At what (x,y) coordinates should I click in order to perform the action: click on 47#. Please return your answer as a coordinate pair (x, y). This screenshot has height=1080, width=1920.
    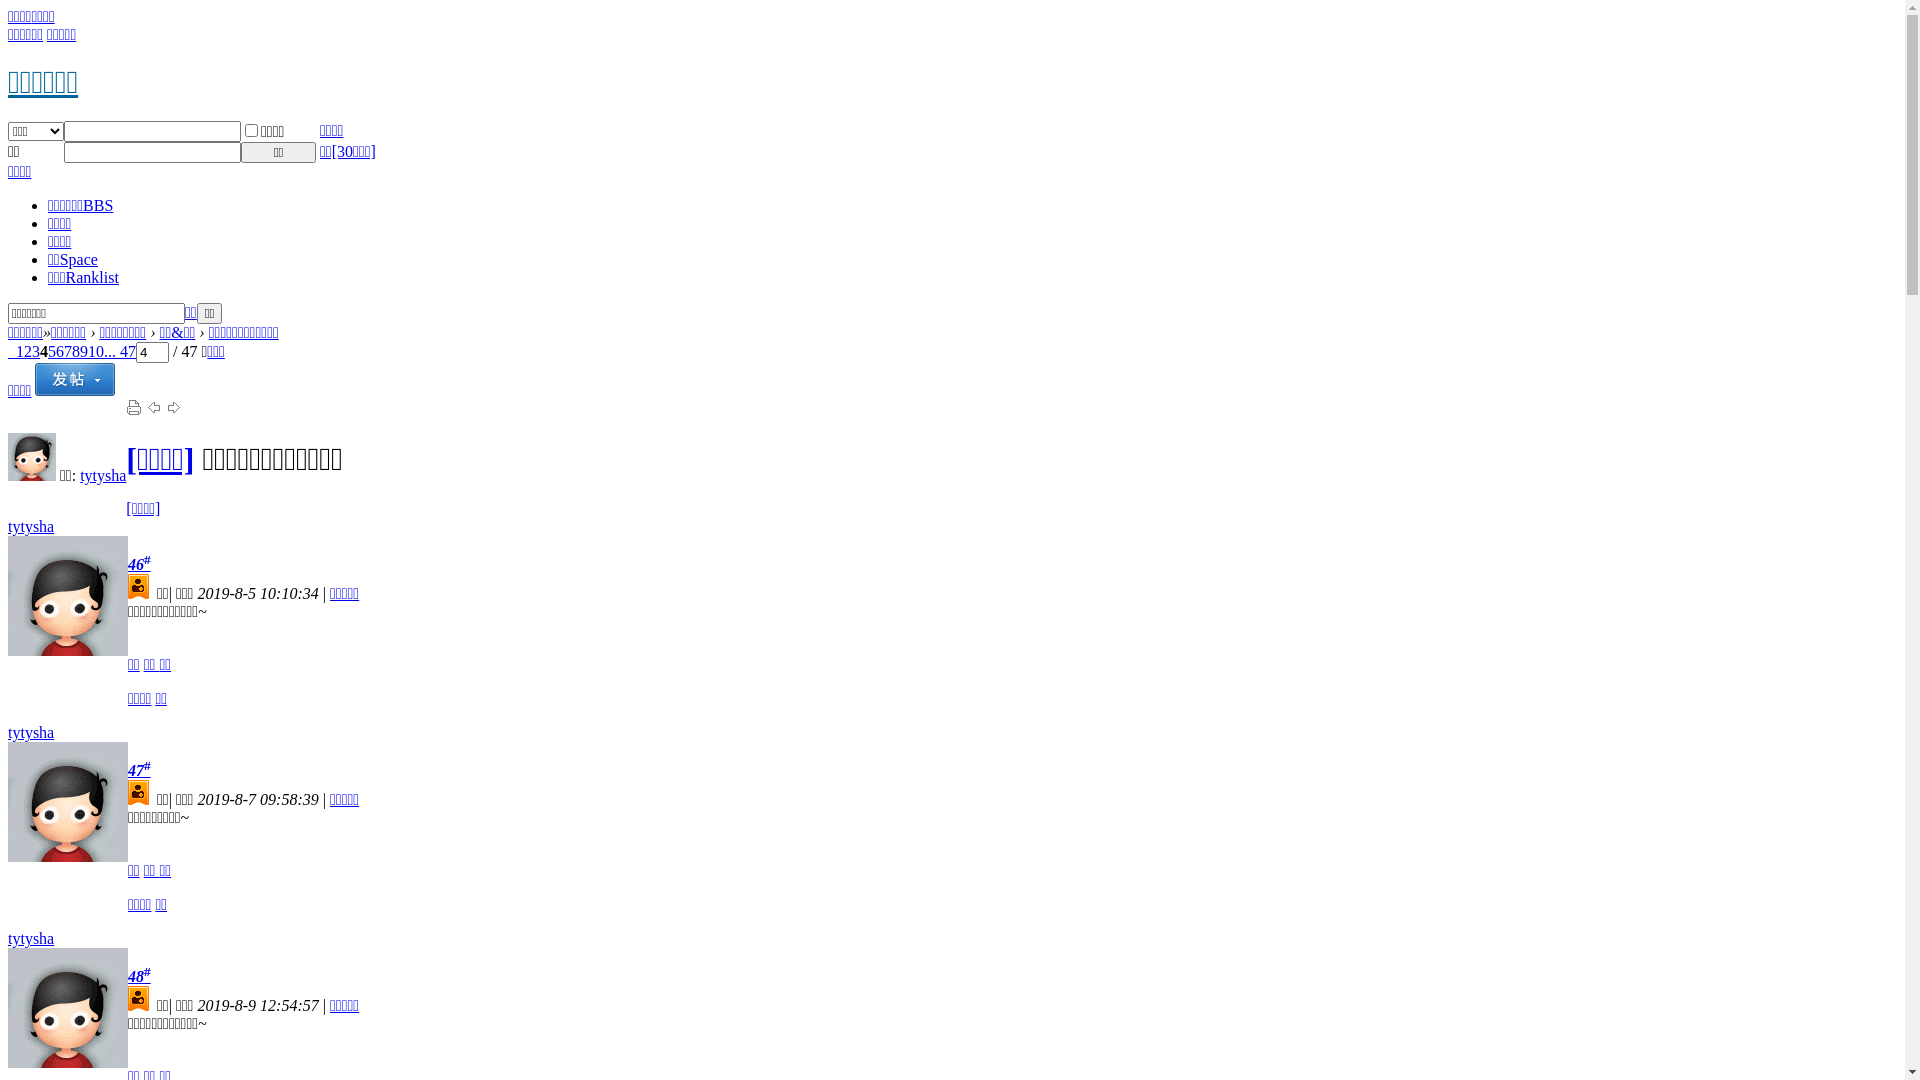
    Looking at the image, I should click on (140, 770).